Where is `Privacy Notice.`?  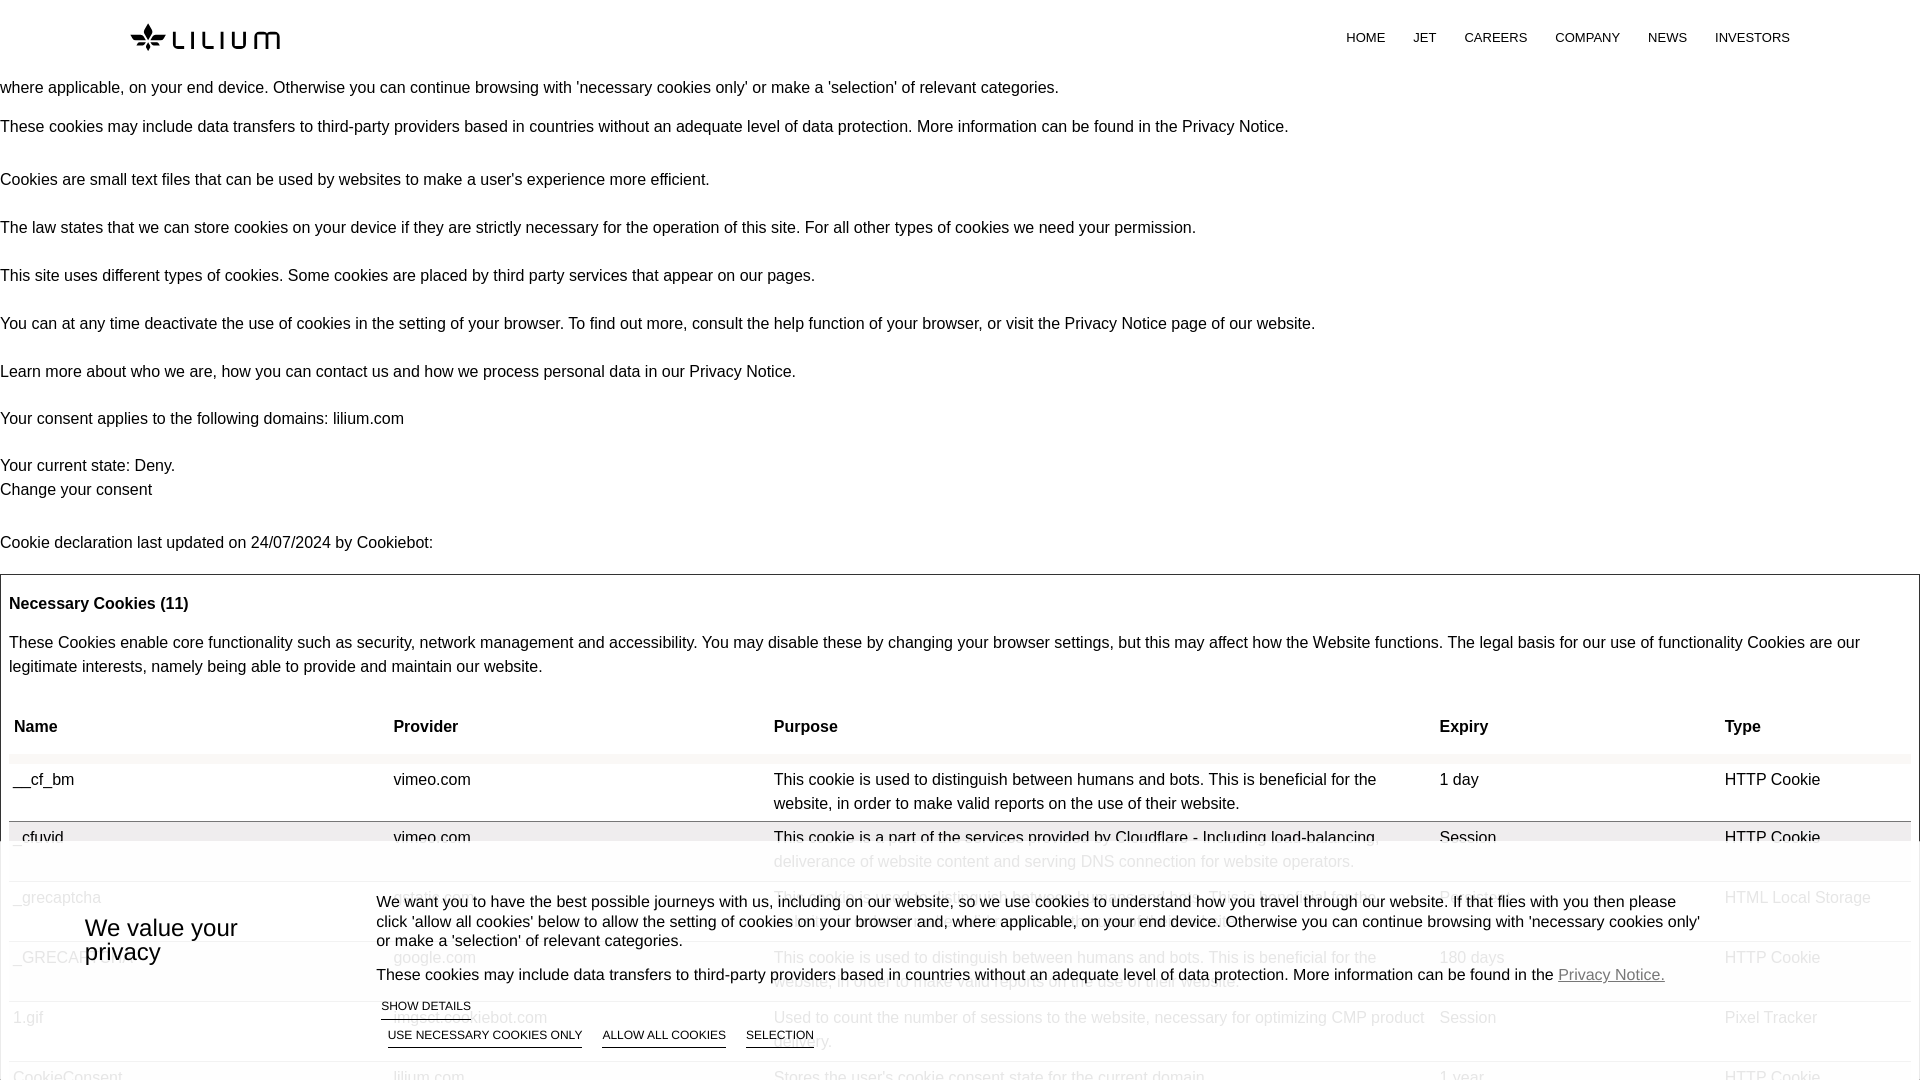
Privacy Notice. is located at coordinates (1235, 126).